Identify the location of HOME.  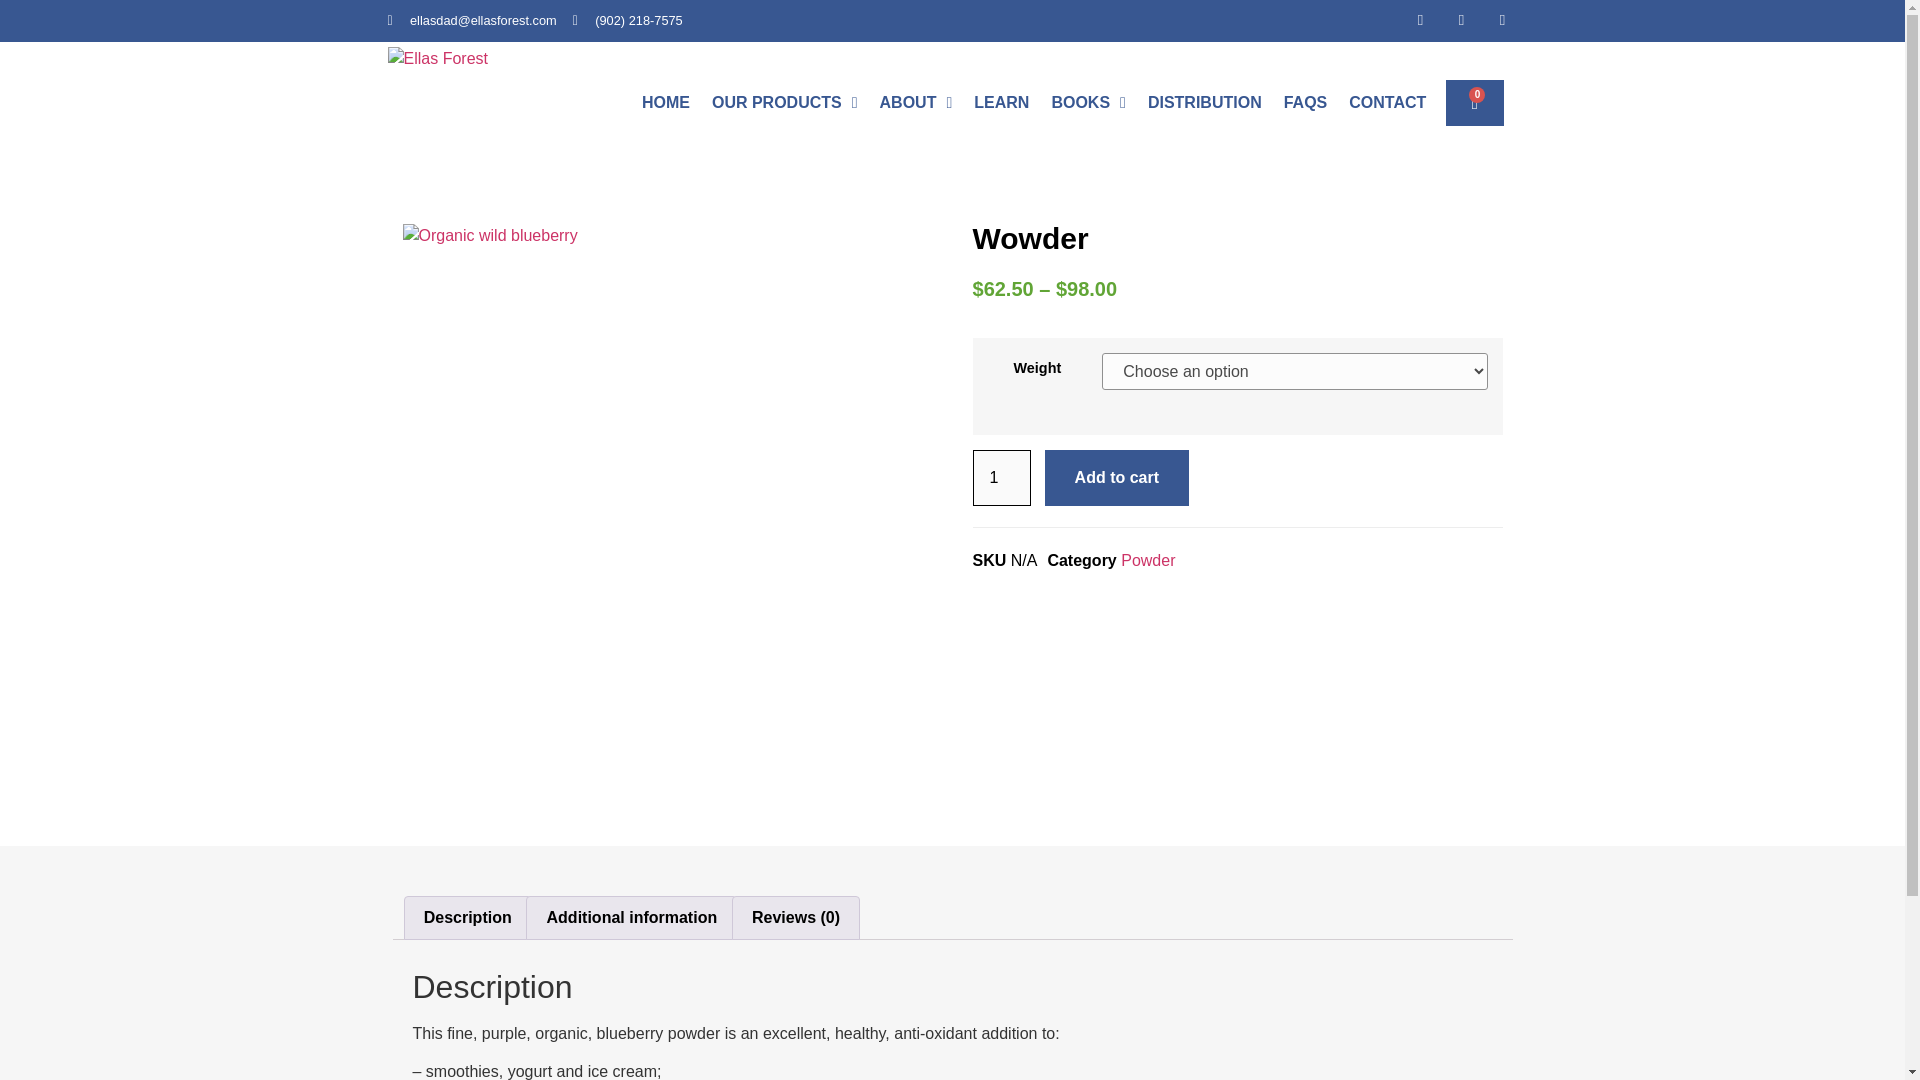
(665, 102).